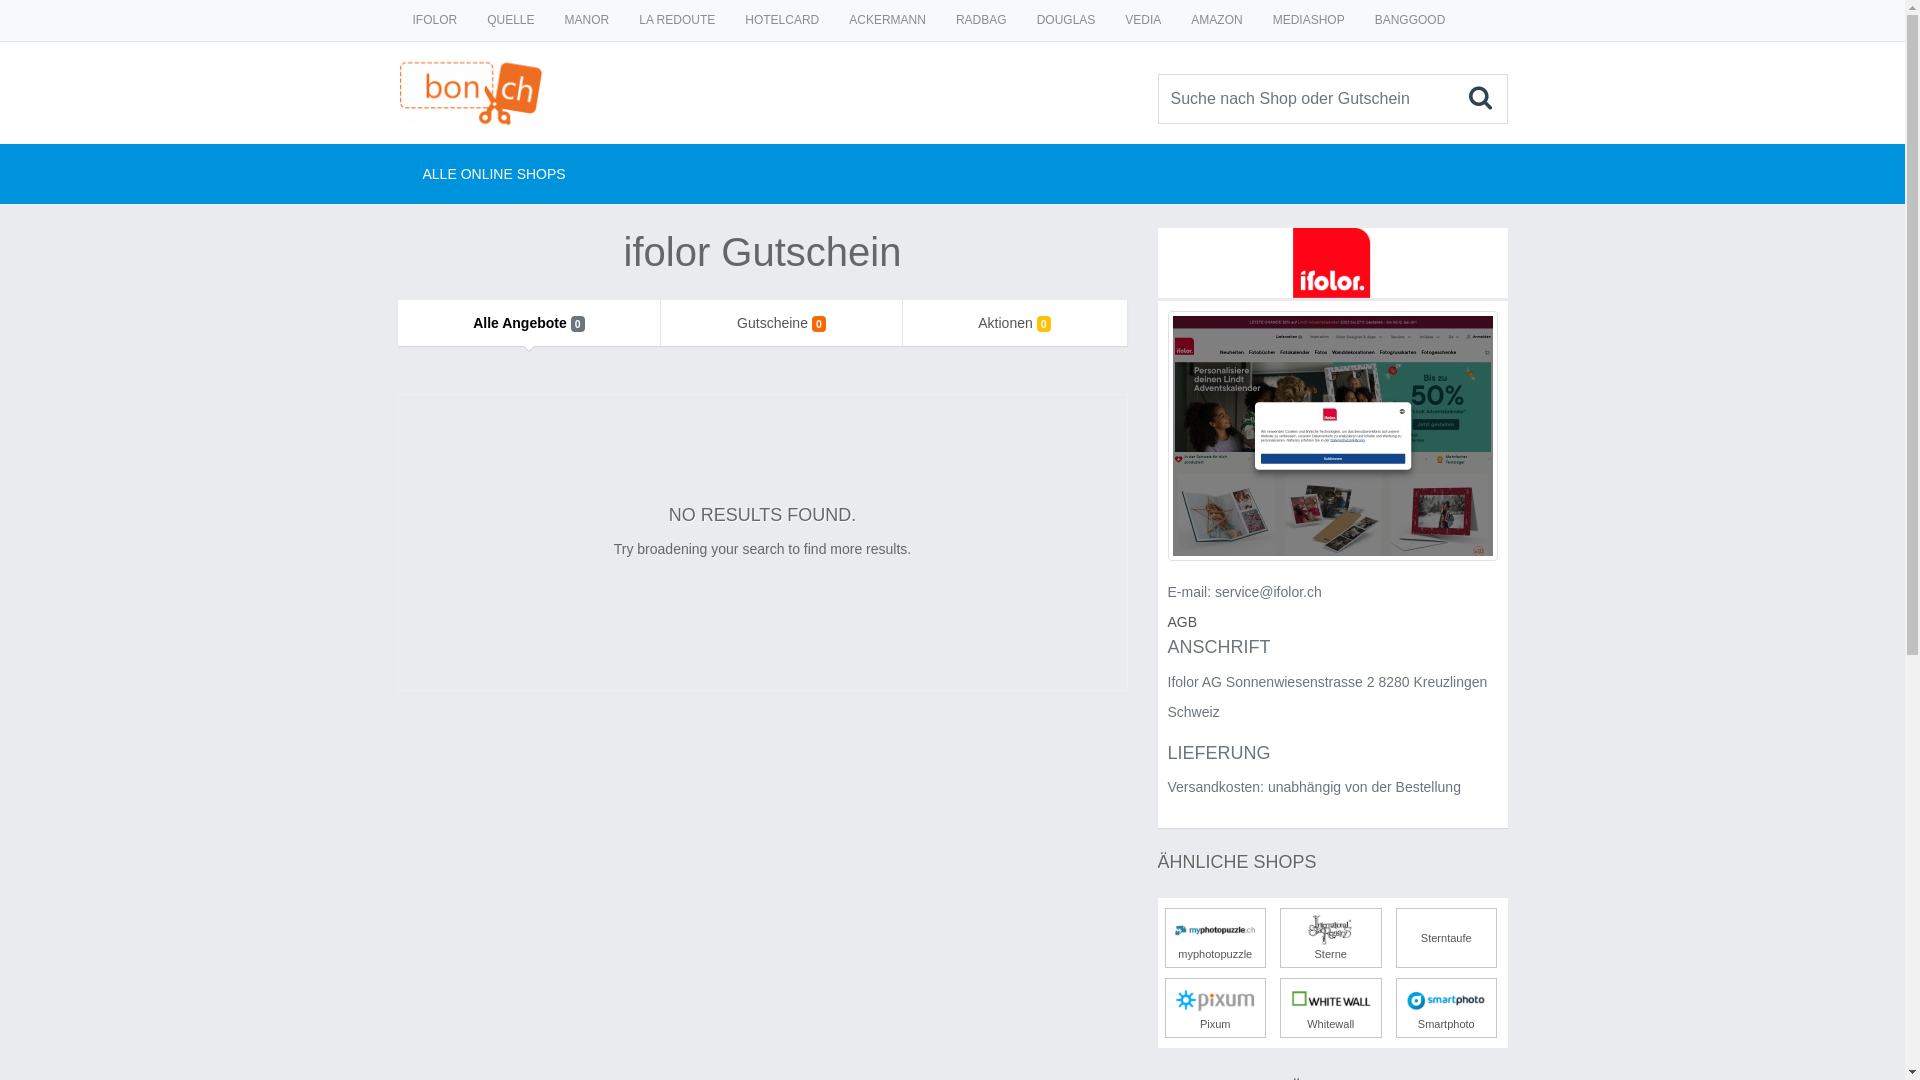  I want to click on ACKERMANN, so click(888, 20).